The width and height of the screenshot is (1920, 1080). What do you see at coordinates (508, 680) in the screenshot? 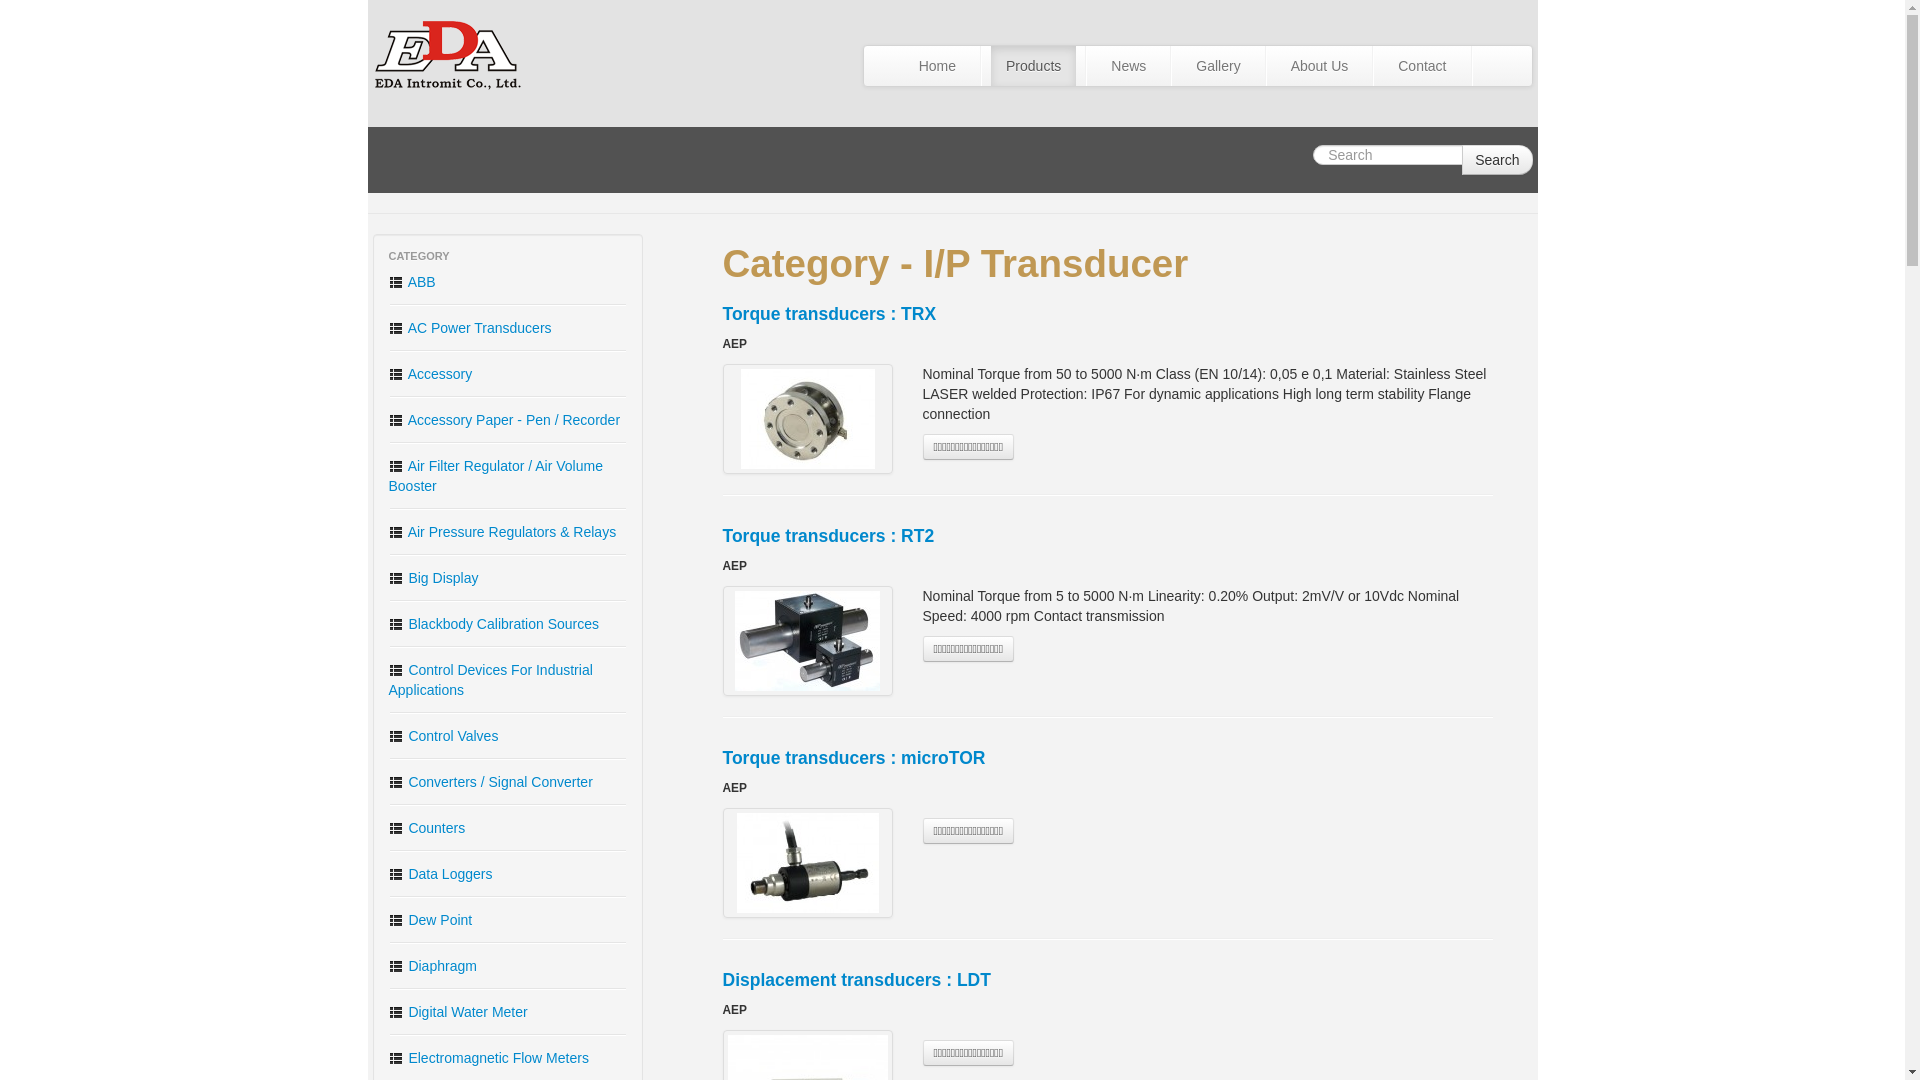
I see `View Category - Control Devices For Industrial Applications` at bounding box center [508, 680].